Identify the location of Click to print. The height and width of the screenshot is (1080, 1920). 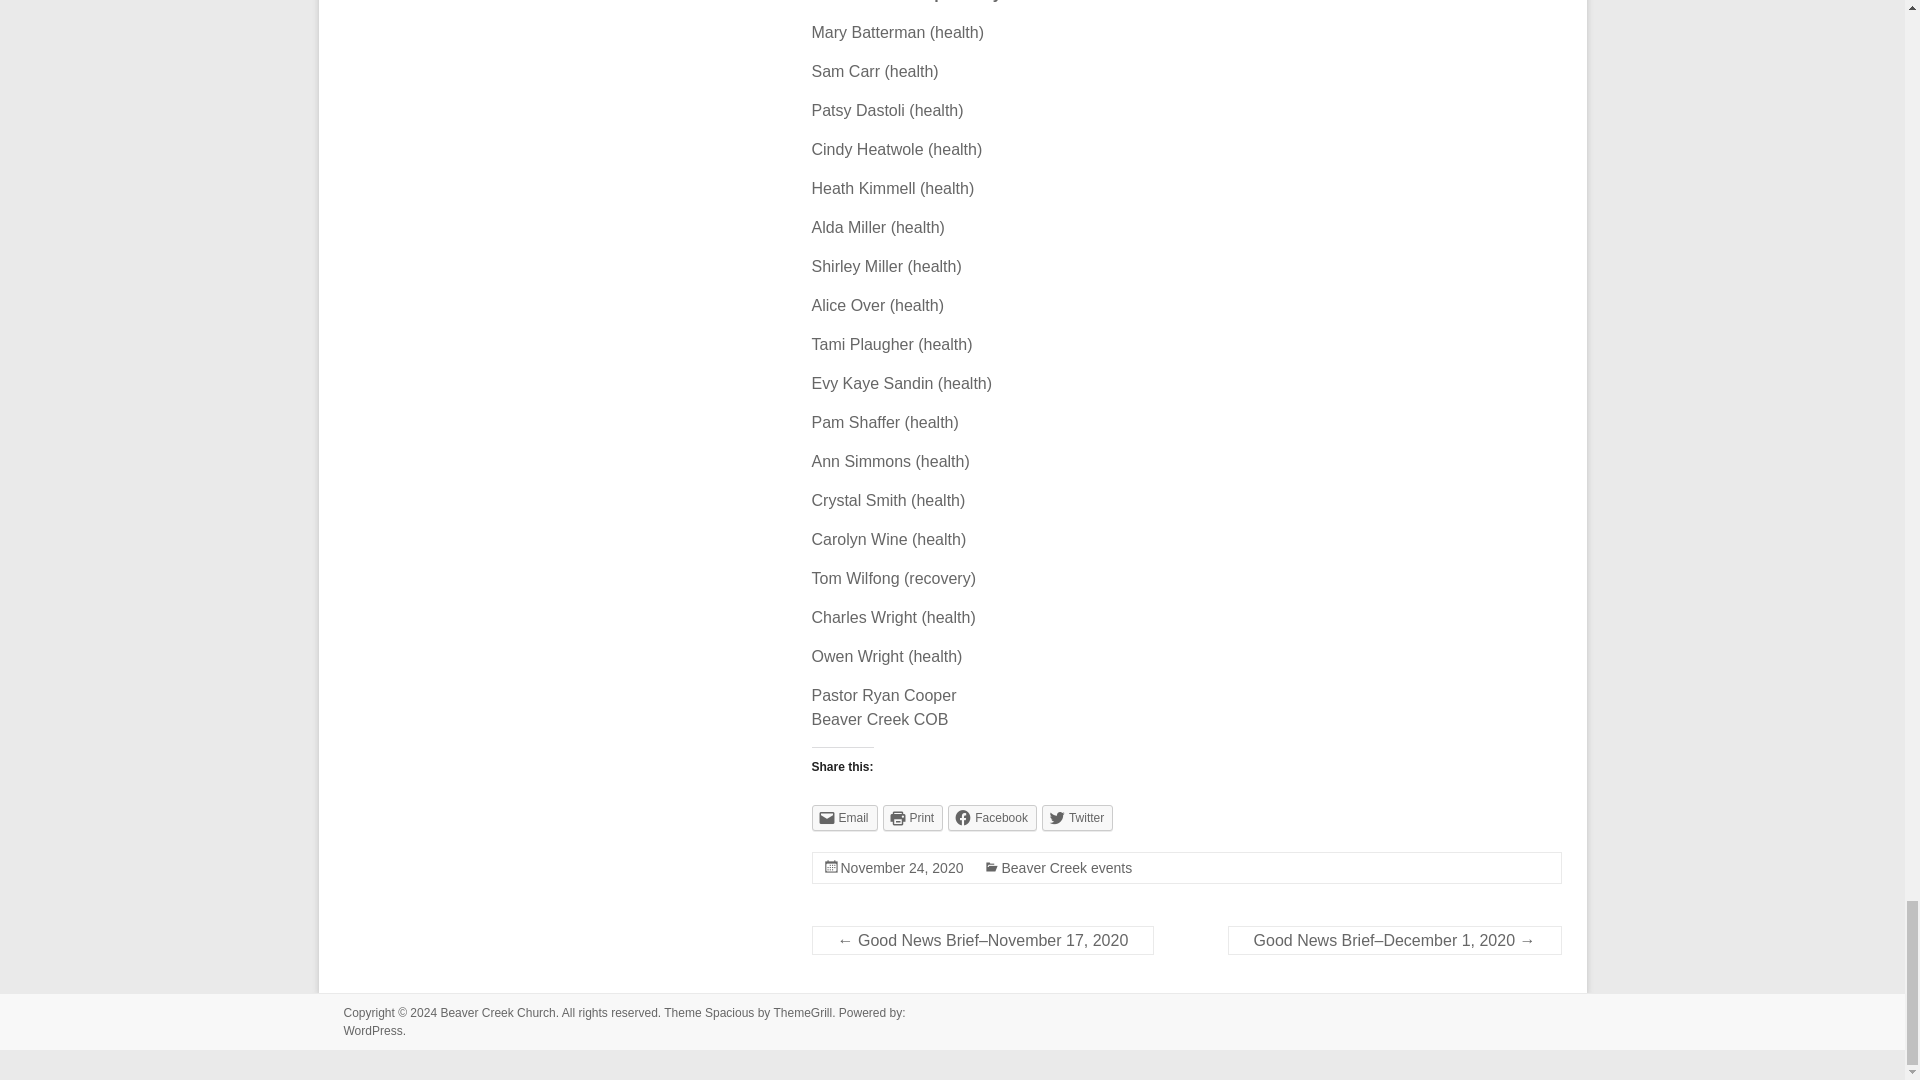
(914, 817).